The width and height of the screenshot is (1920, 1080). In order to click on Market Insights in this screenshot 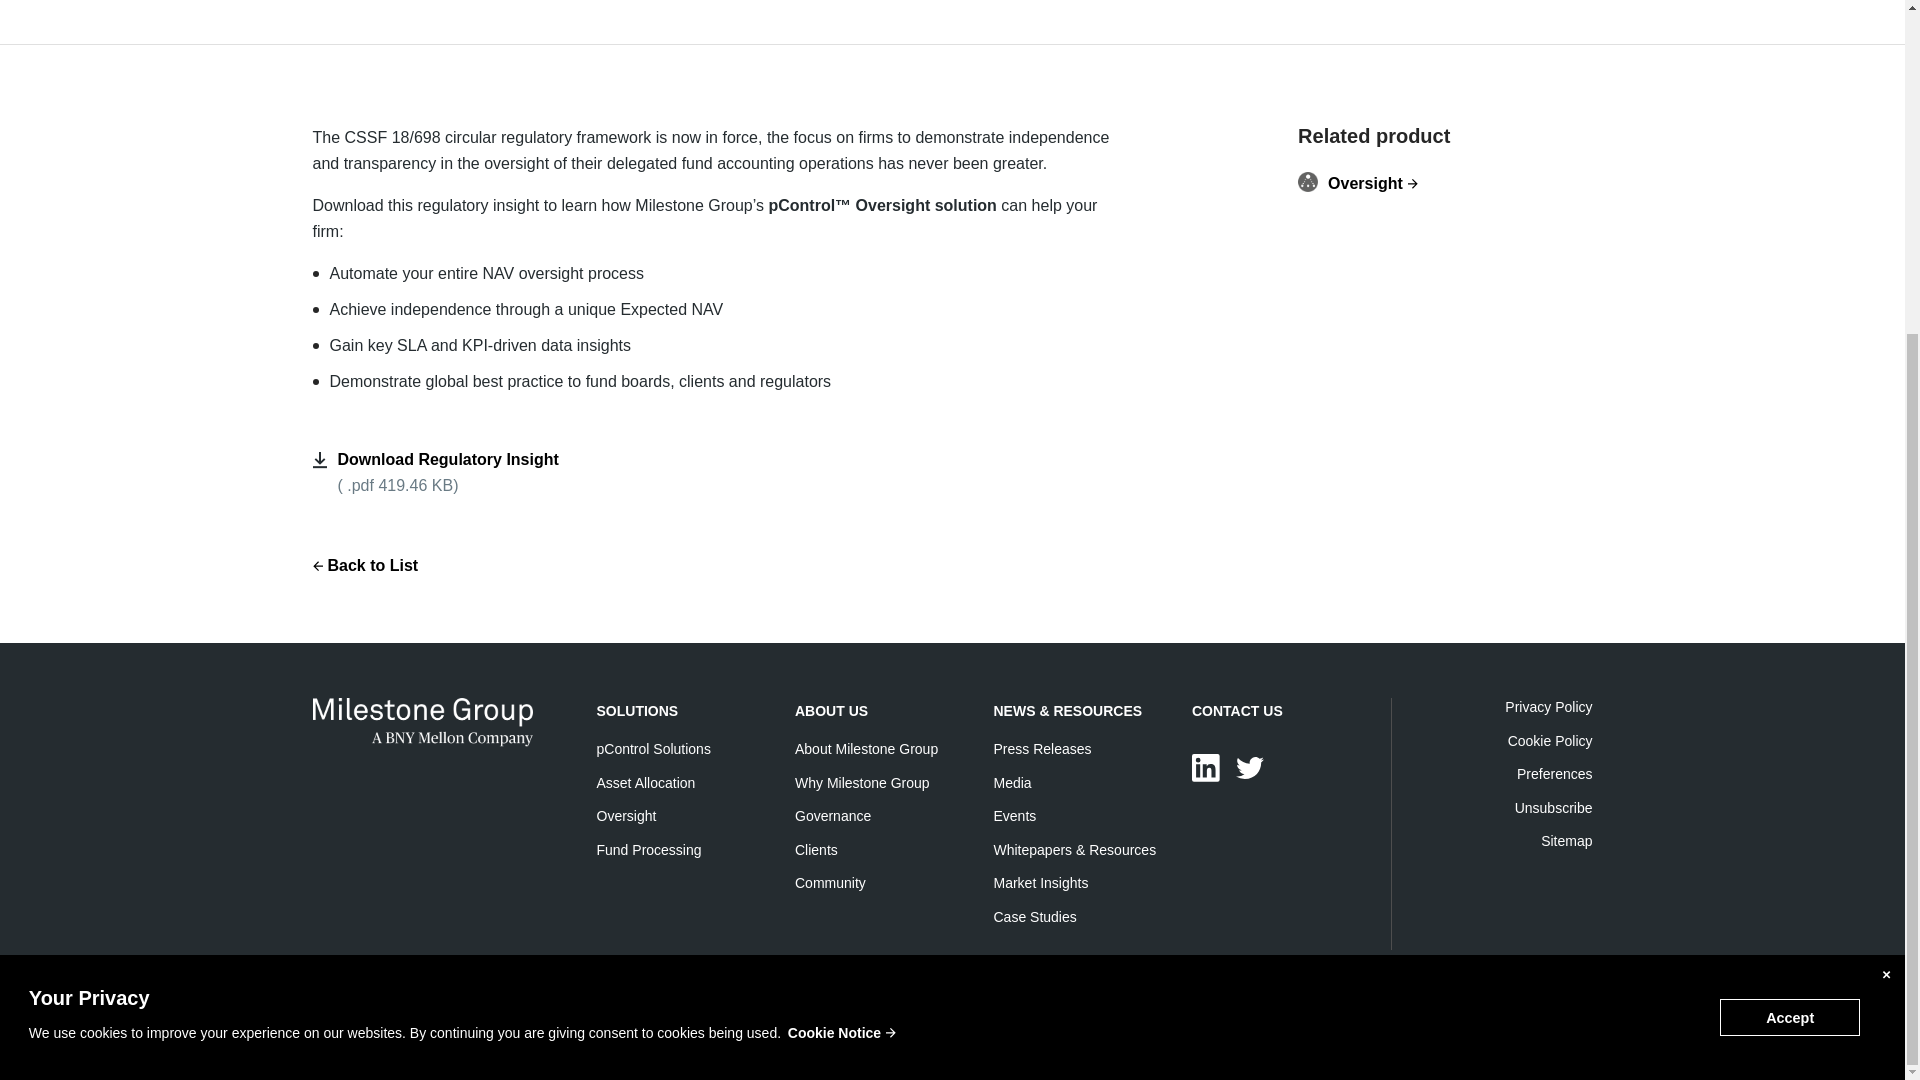, I will do `click(1041, 882)`.